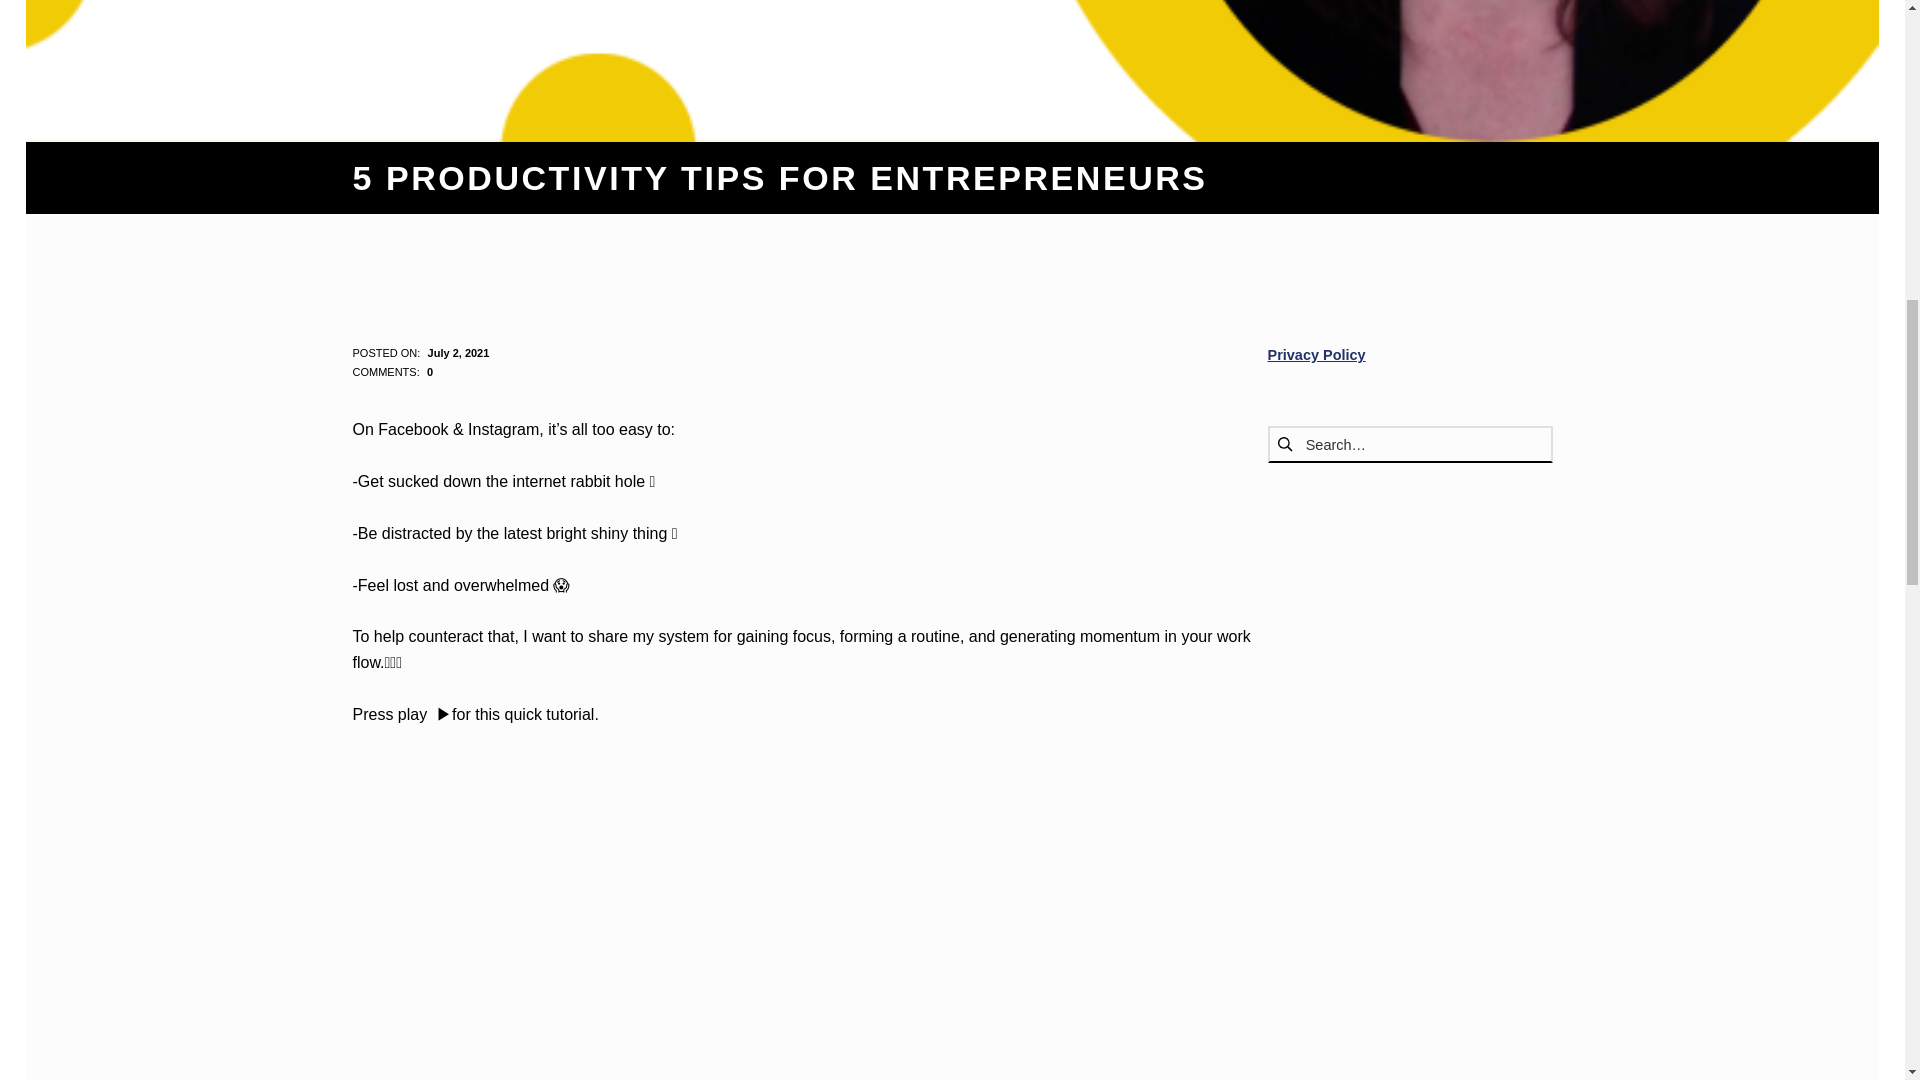  I want to click on Privacy Policy, so click(1316, 354).